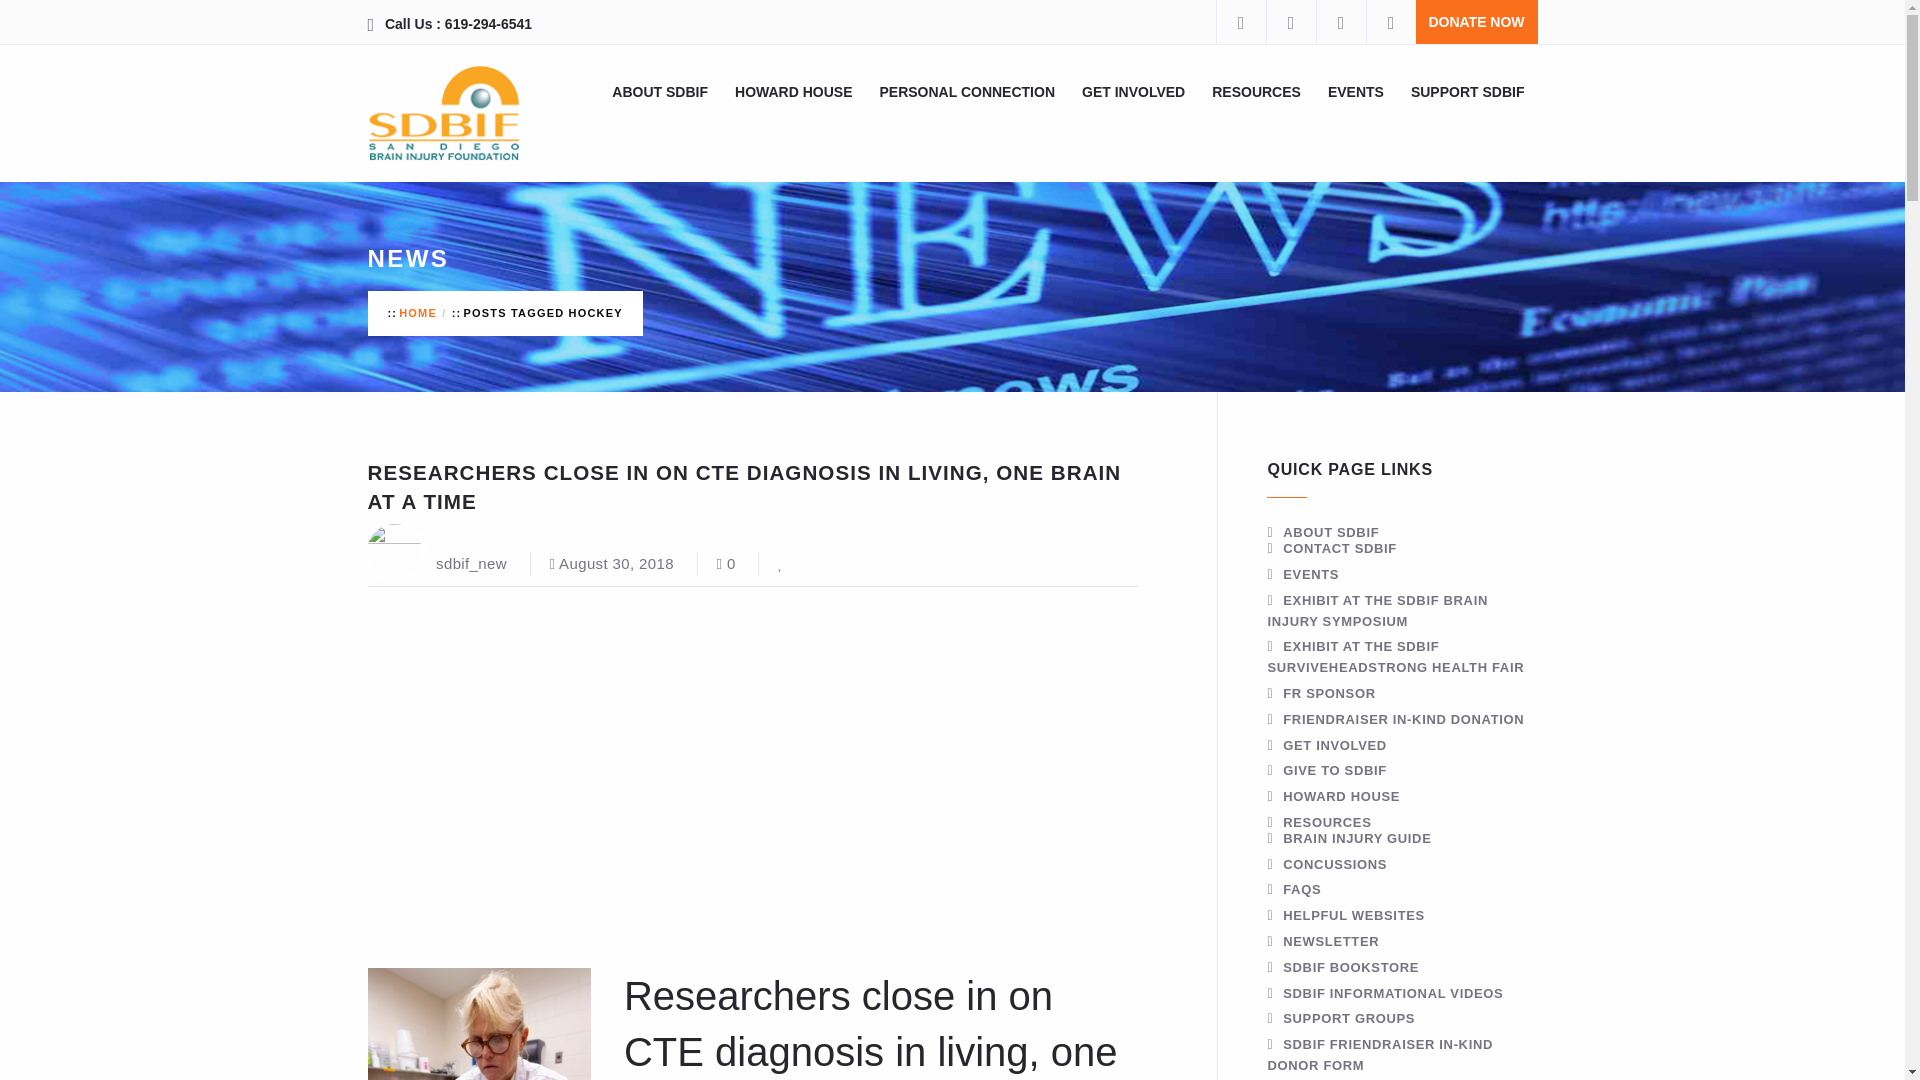 The image size is (1920, 1080). What do you see at coordinates (1476, 22) in the screenshot?
I see `DONATE NOW` at bounding box center [1476, 22].